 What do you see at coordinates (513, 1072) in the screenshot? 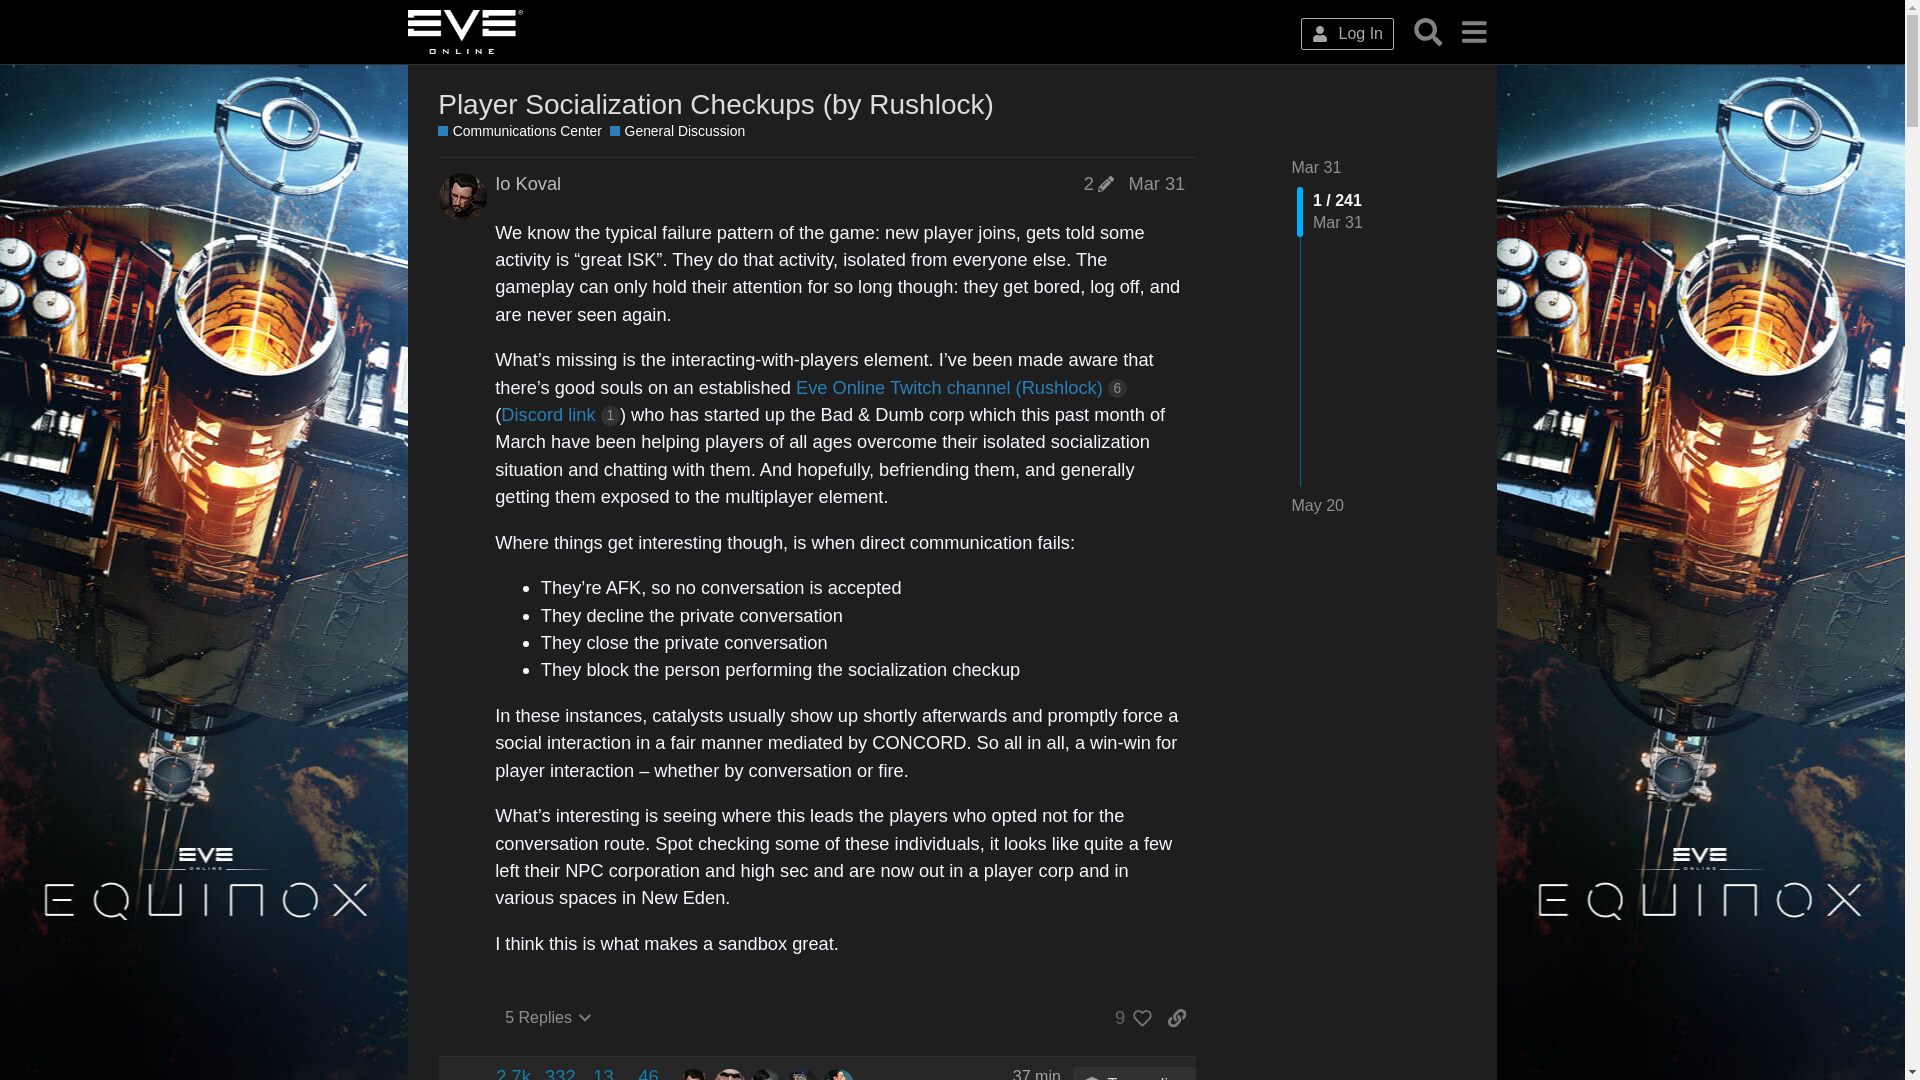
I see `9` at bounding box center [513, 1072].